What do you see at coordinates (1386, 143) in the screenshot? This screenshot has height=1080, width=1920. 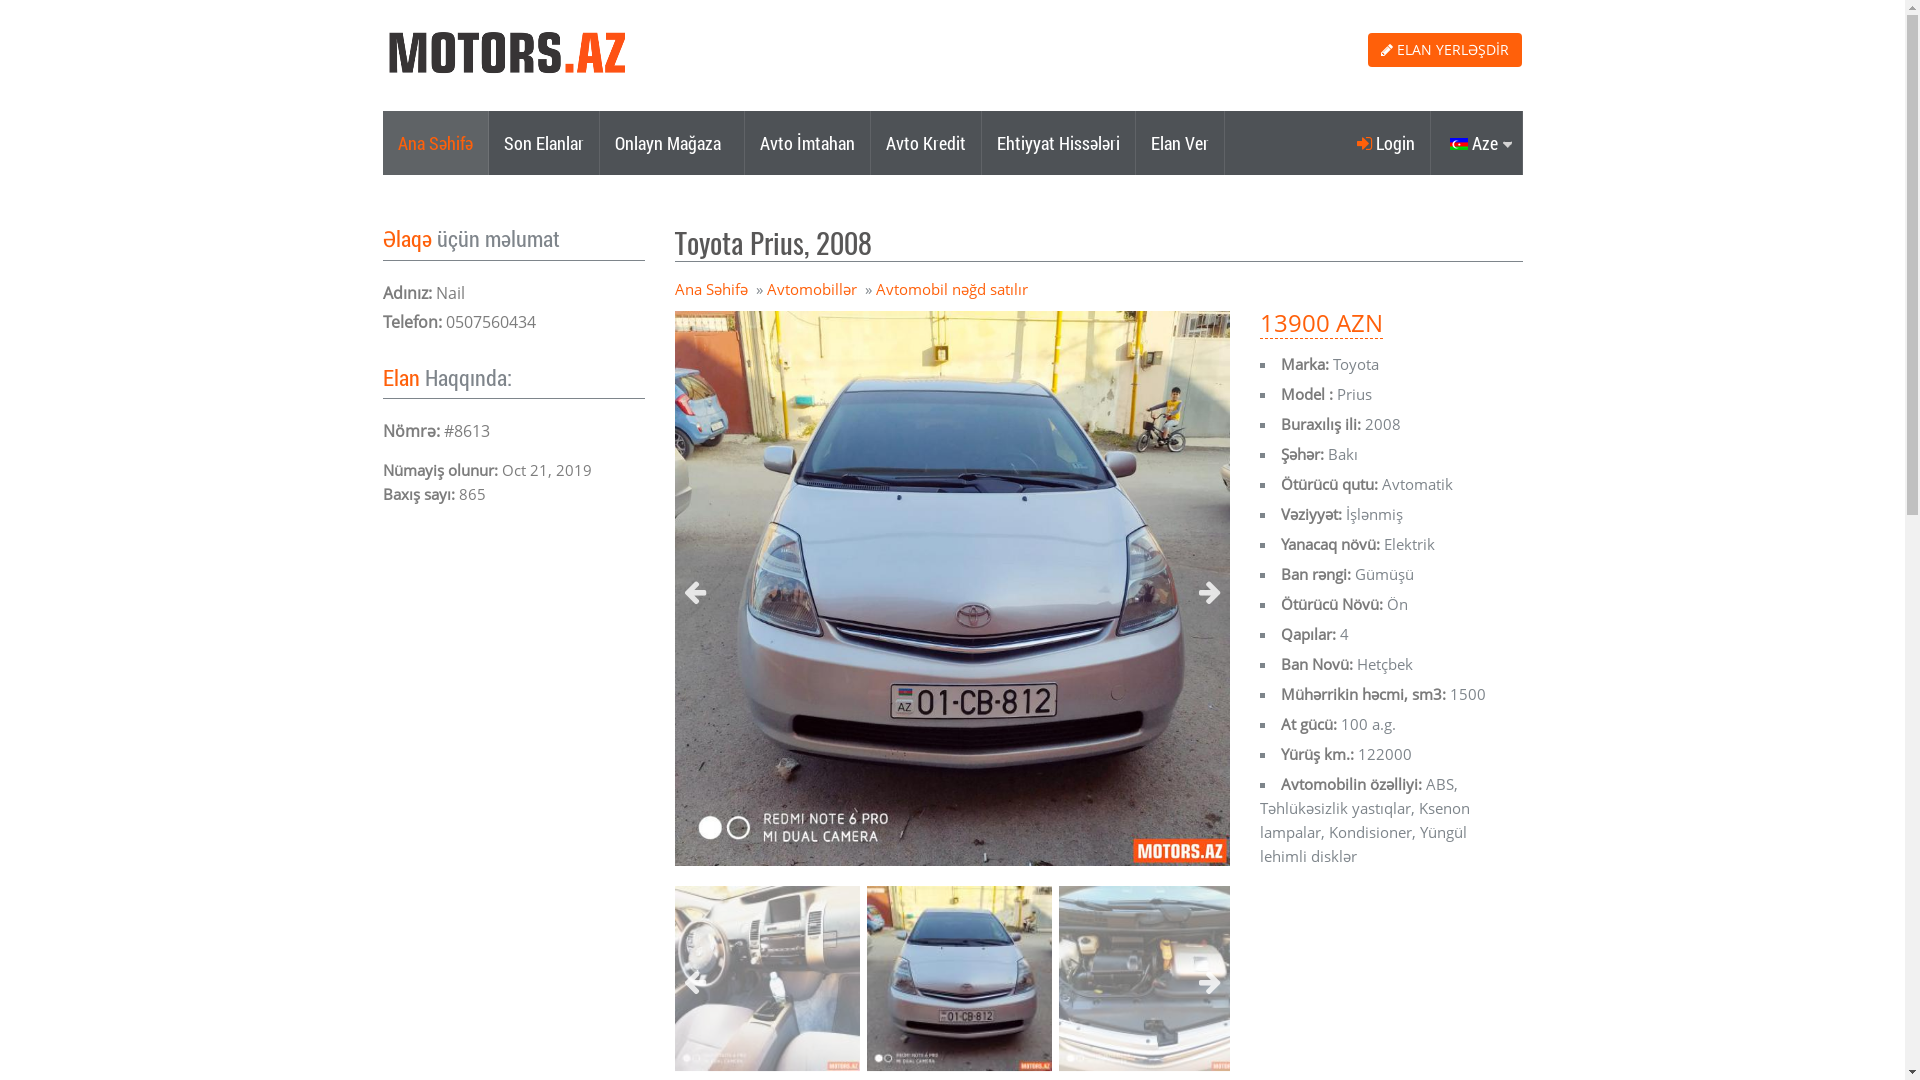 I see `Login` at bounding box center [1386, 143].